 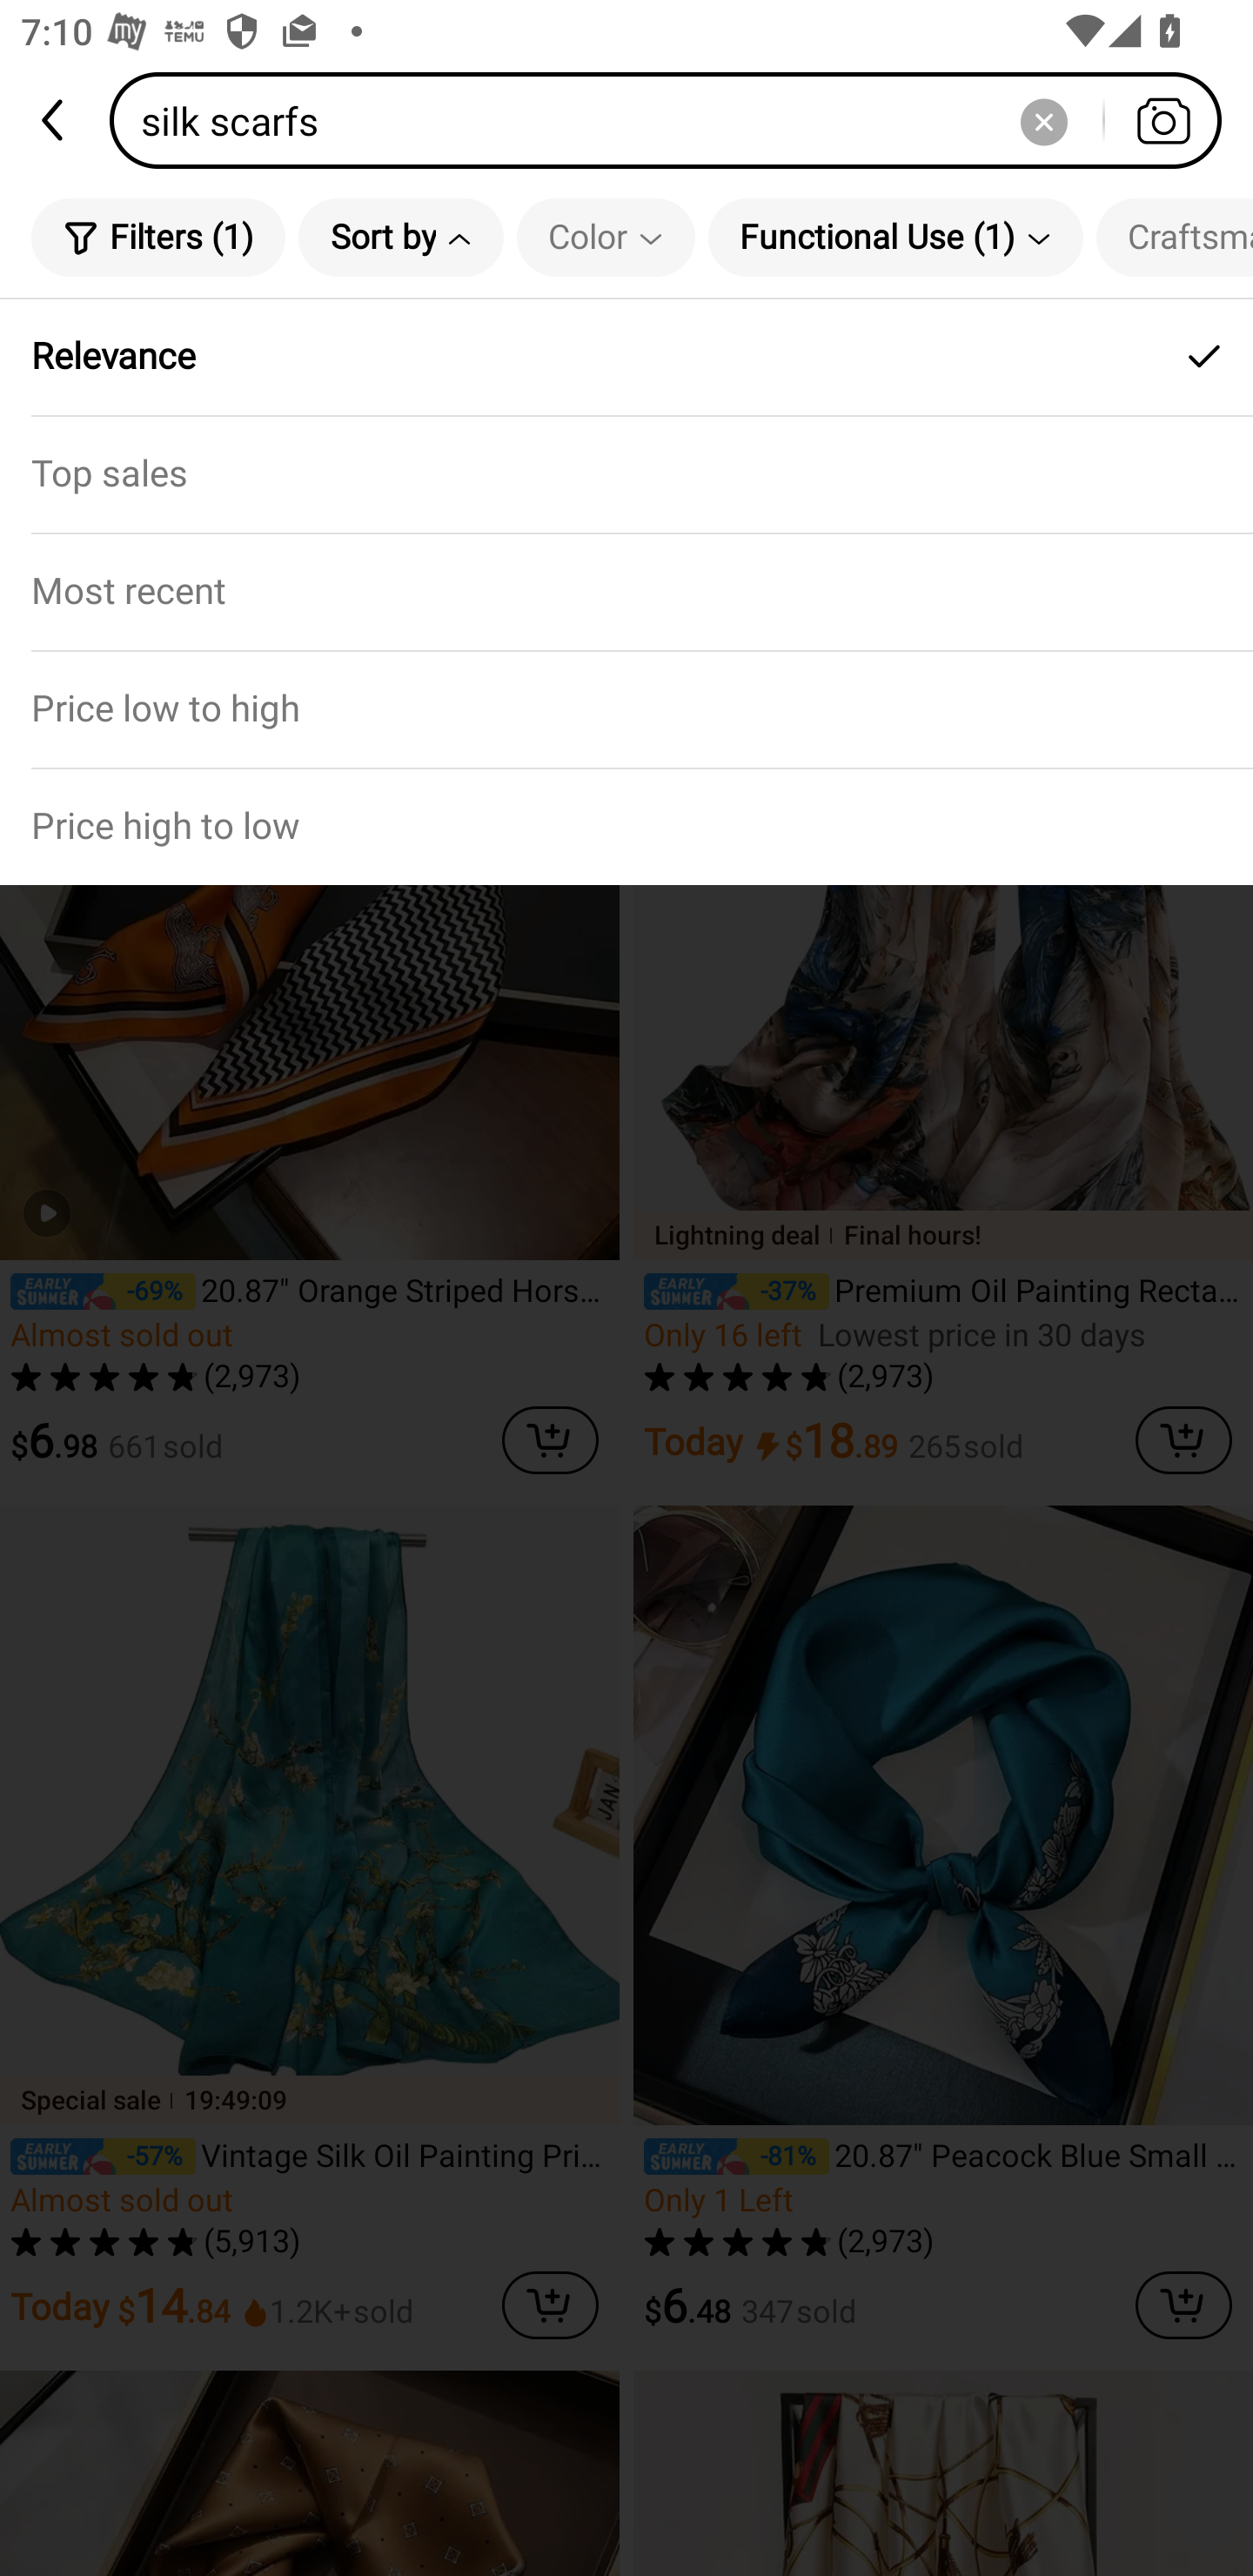 What do you see at coordinates (895, 237) in the screenshot?
I see `Functional Use (1)` at bounding box center [895, 237].